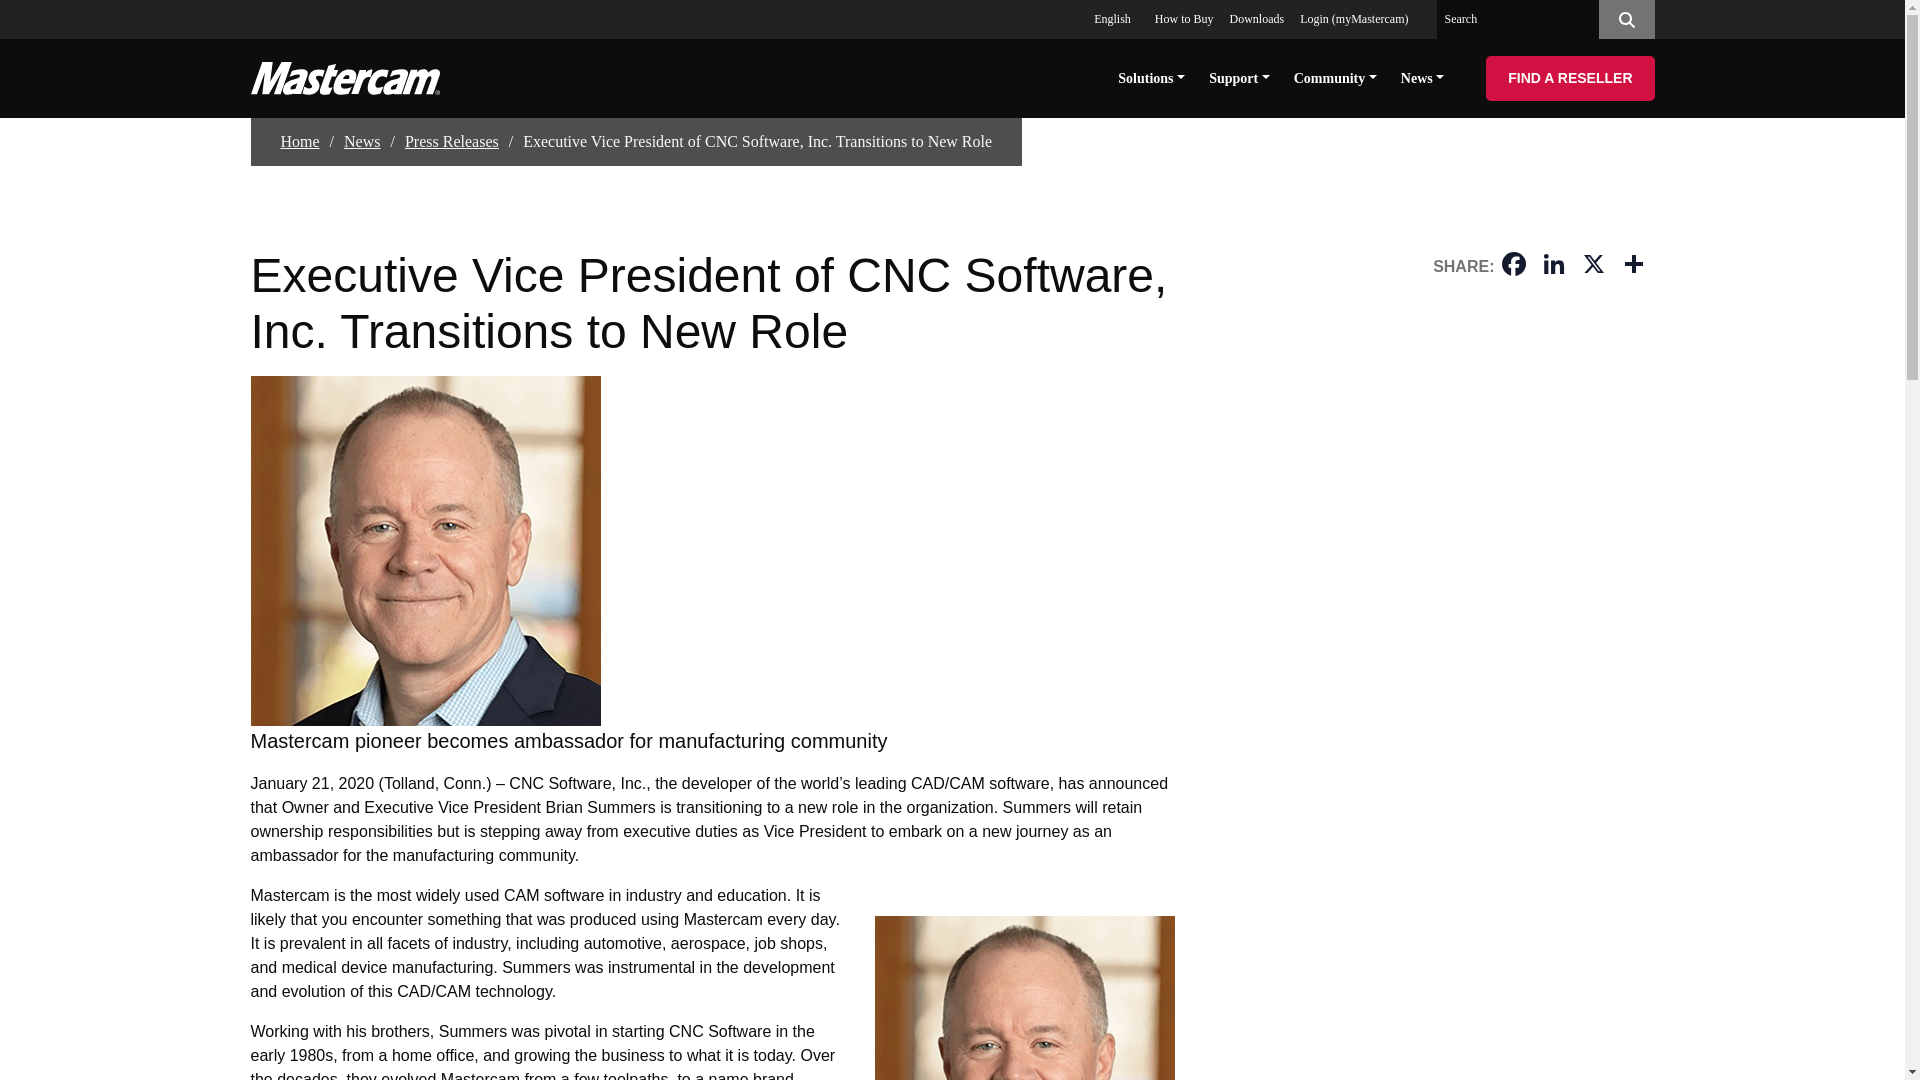  Describe the element at coordinates (1184, 19) in the screenshot. I see `How to Buy` at that location.